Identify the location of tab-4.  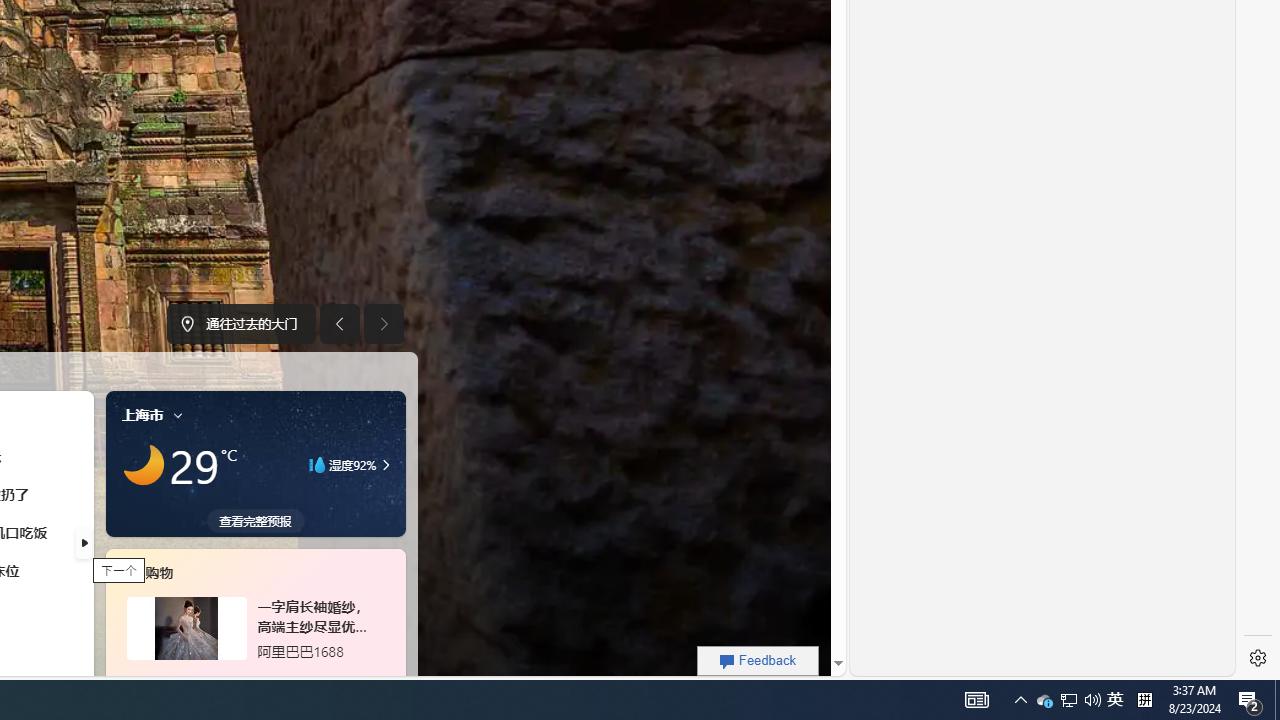
(219, 678).